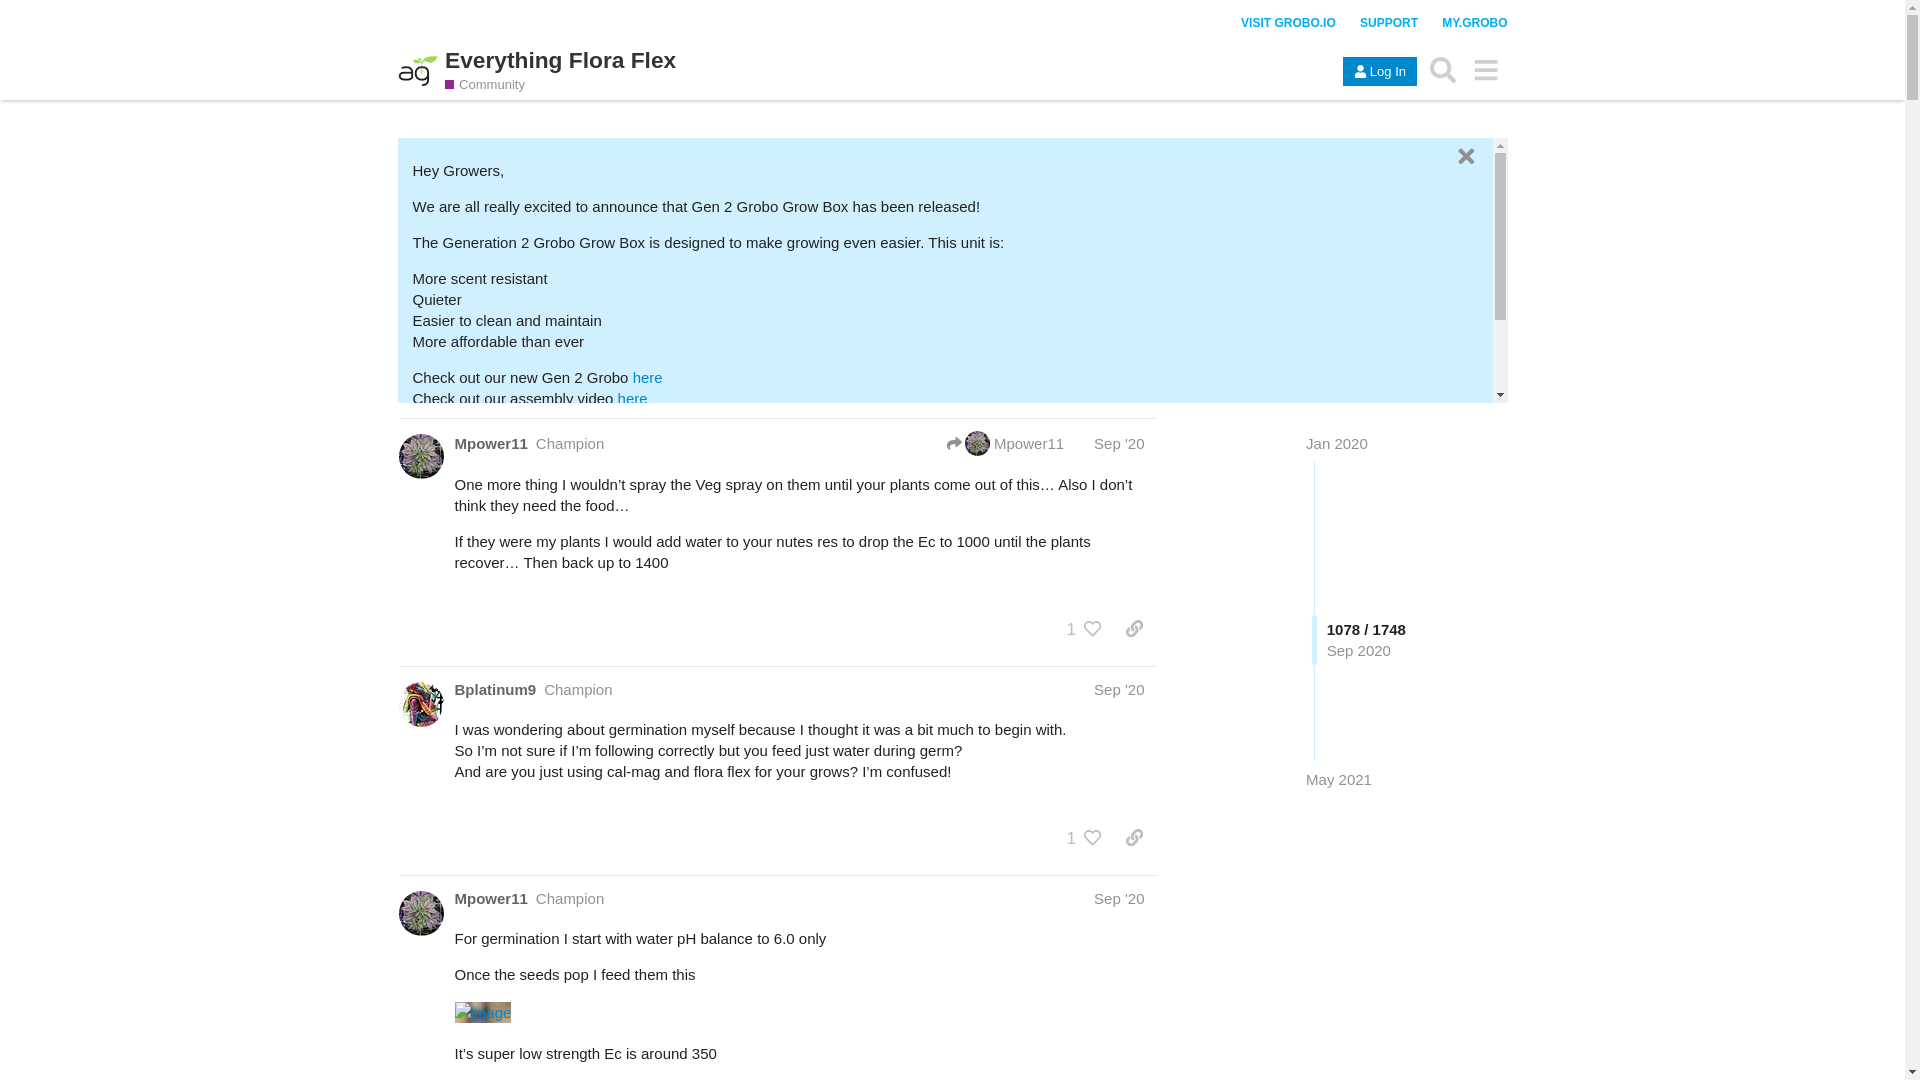  I want to click on May 2021, so click(1338, 778).